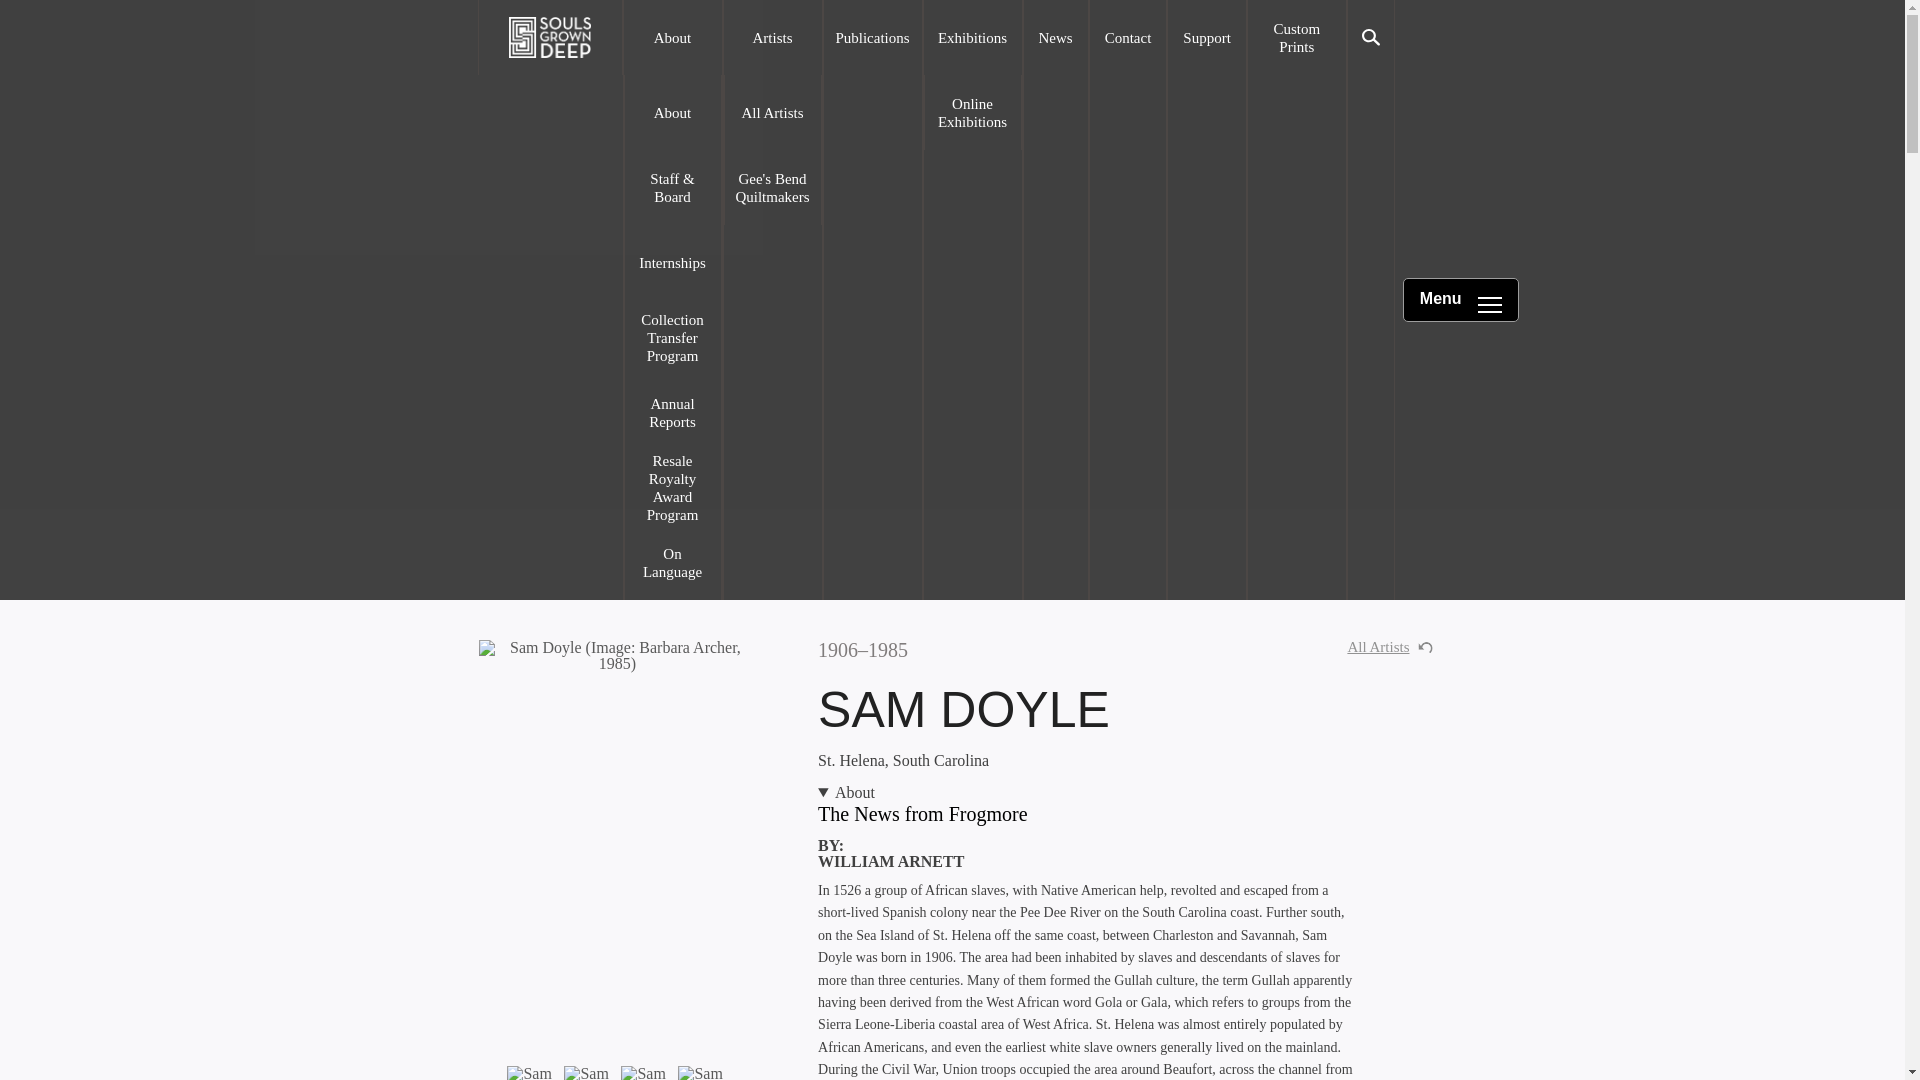  I want to click on On Language, so click(672, 562).